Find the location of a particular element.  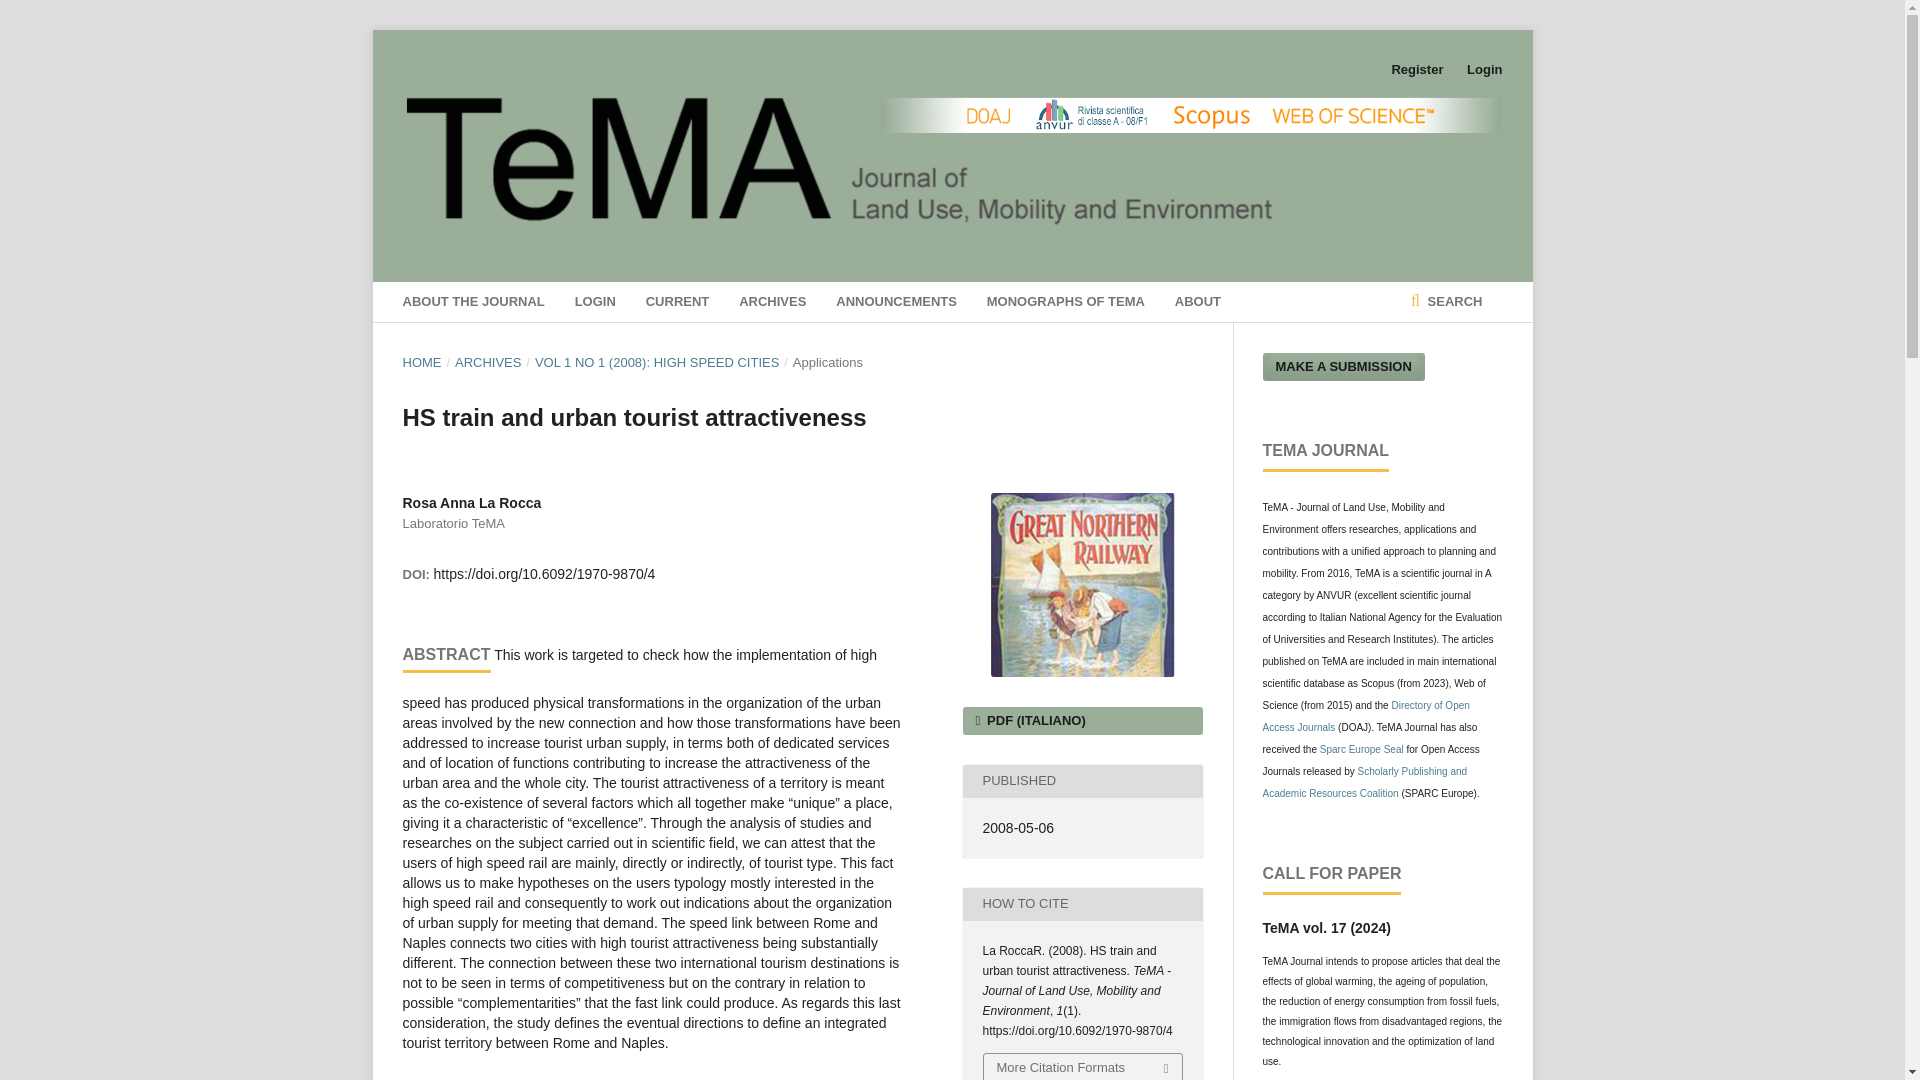

SEARCH is located at coordinates (1446, 301).